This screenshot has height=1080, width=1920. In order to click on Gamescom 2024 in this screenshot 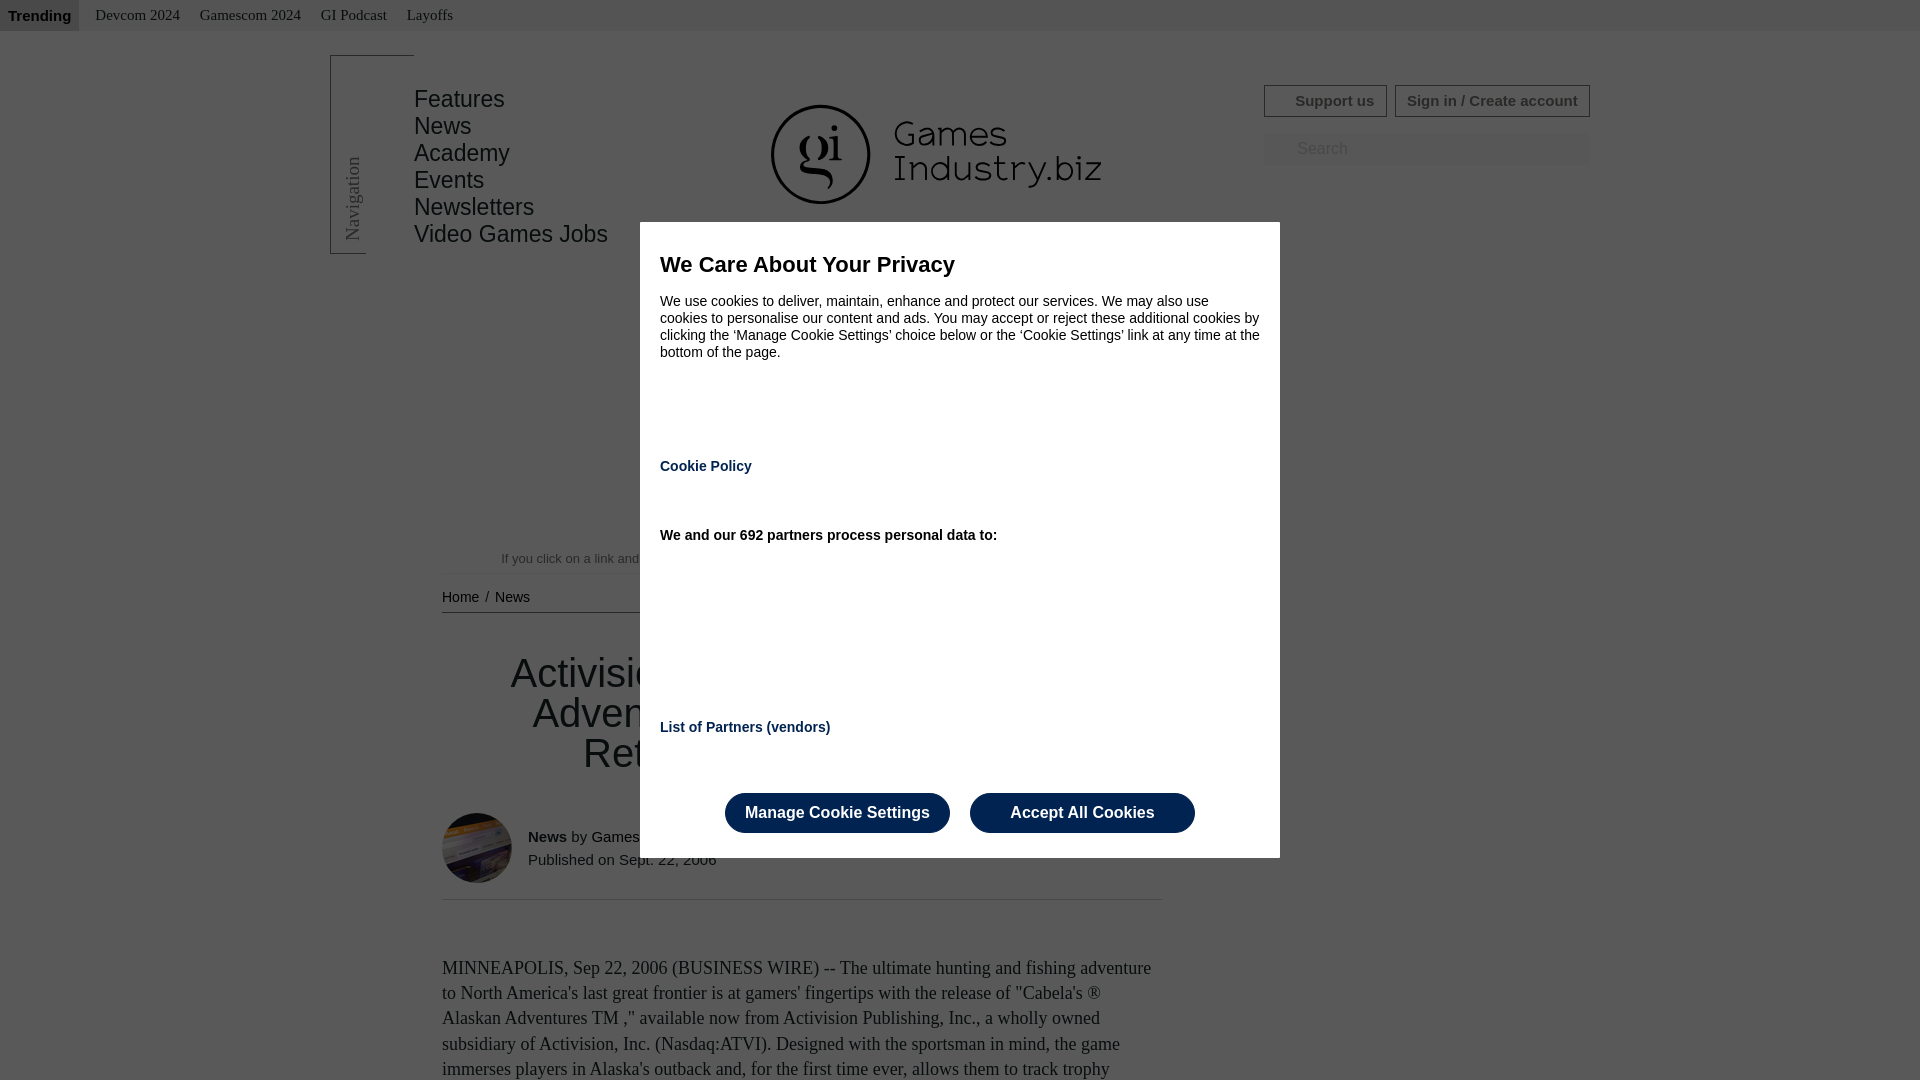, I will do `click(250, 16)`.